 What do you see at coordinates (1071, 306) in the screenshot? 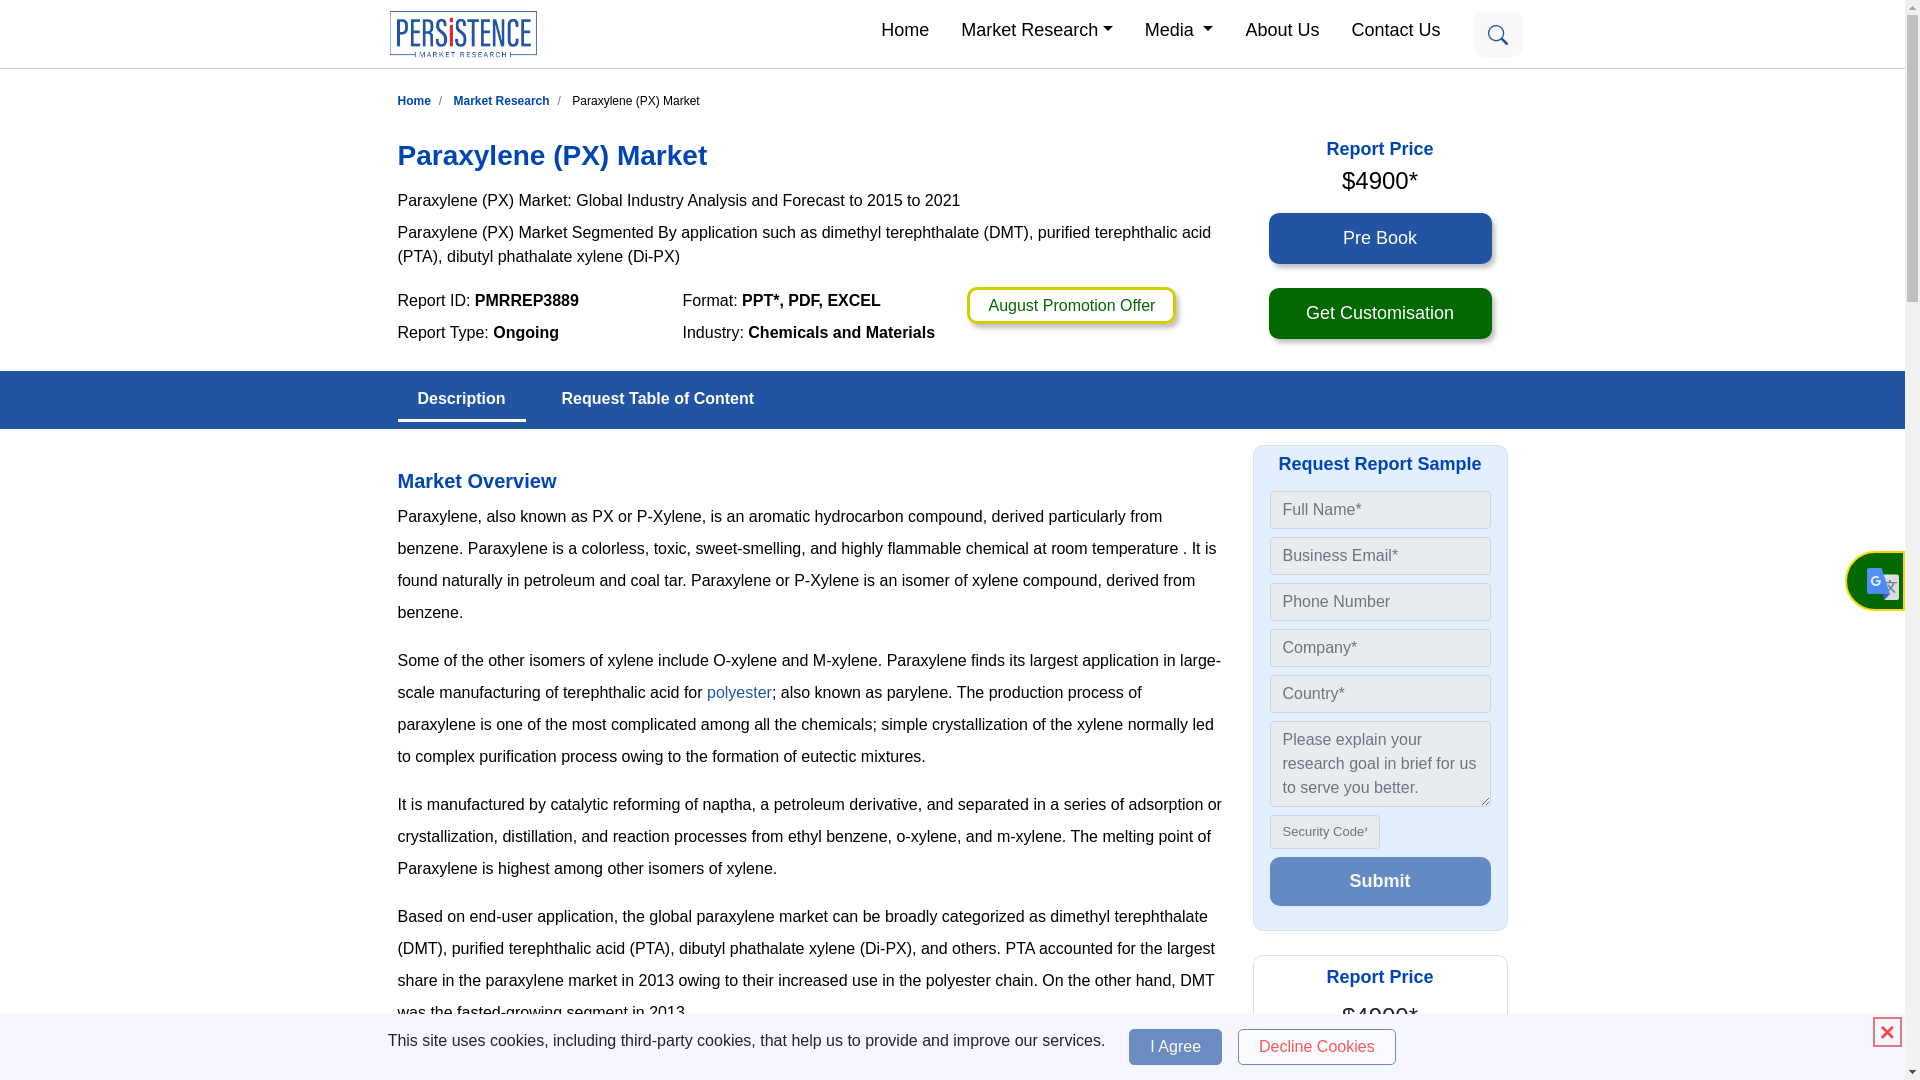
I see `August Promotion Offer` at bounding box center [1071, 306].